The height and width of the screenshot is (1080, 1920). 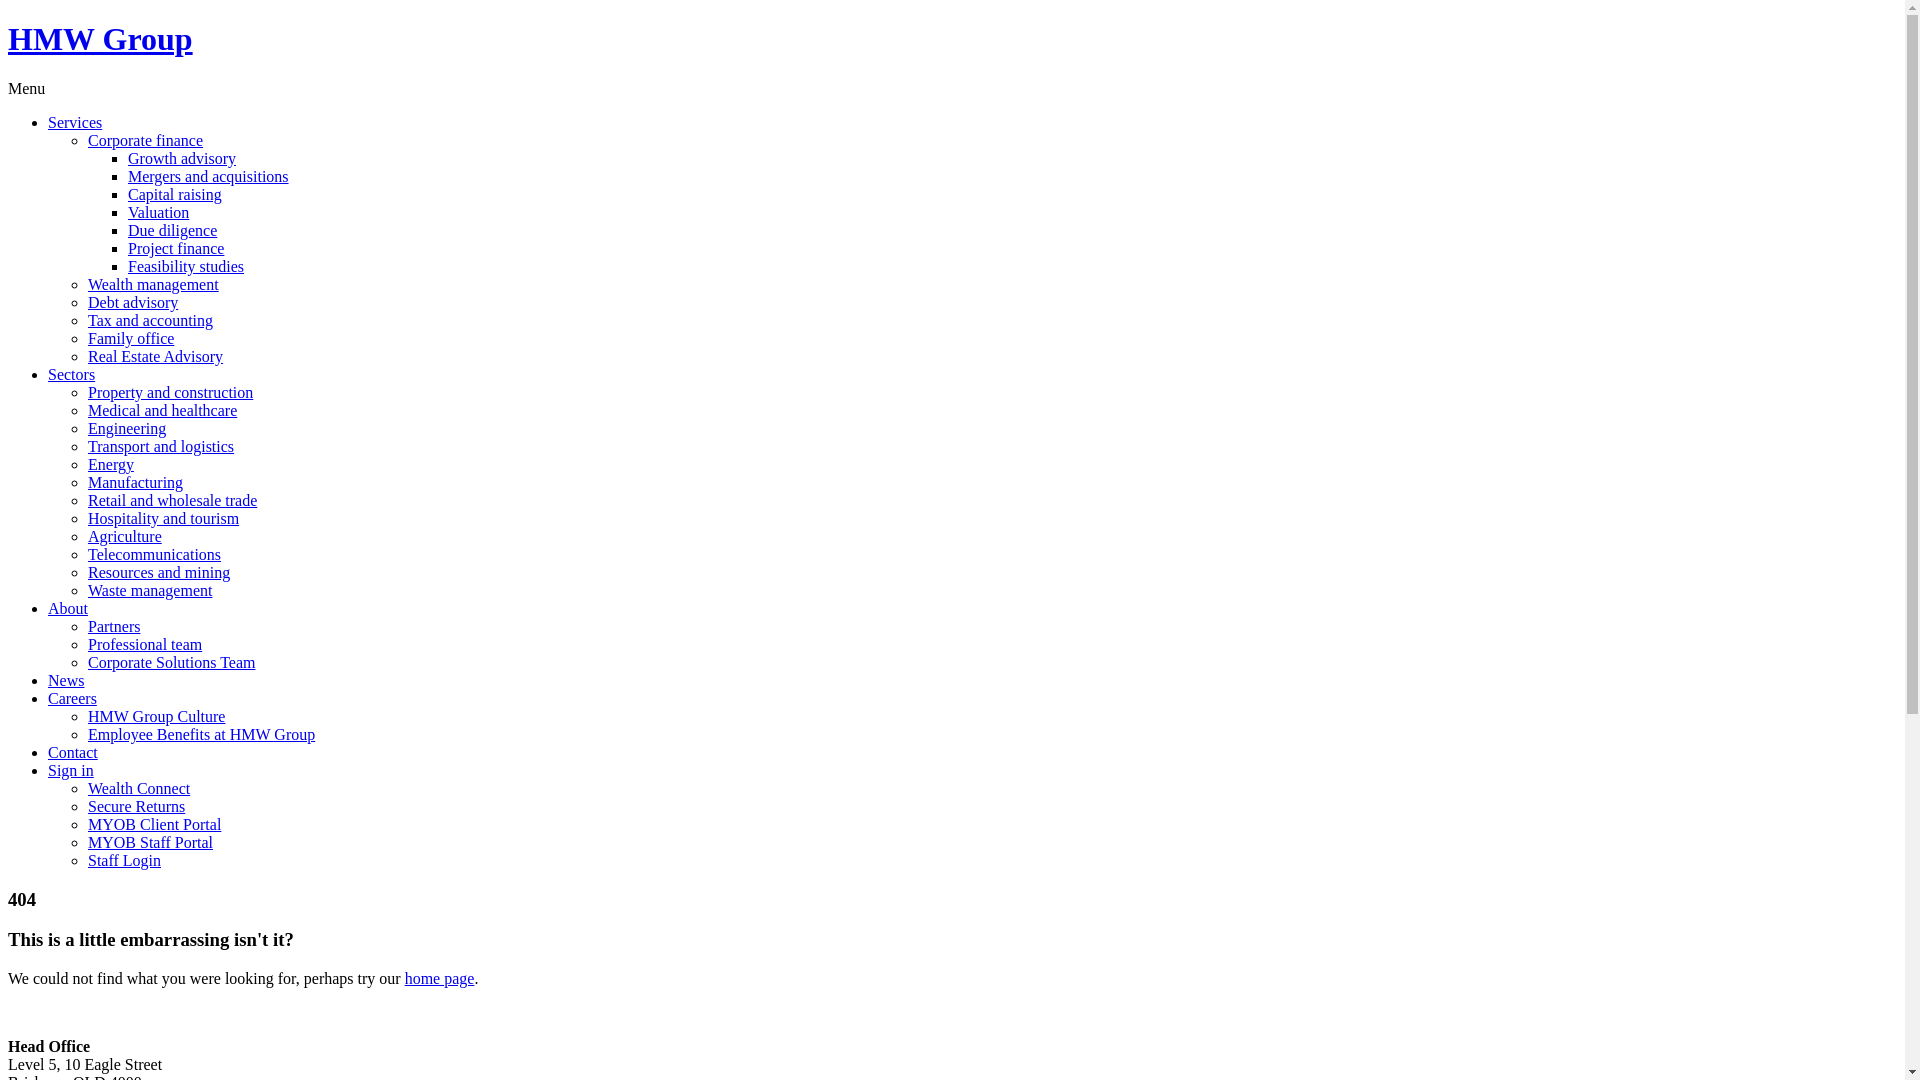 I want to click on Careers, so click(x=72, y=698).